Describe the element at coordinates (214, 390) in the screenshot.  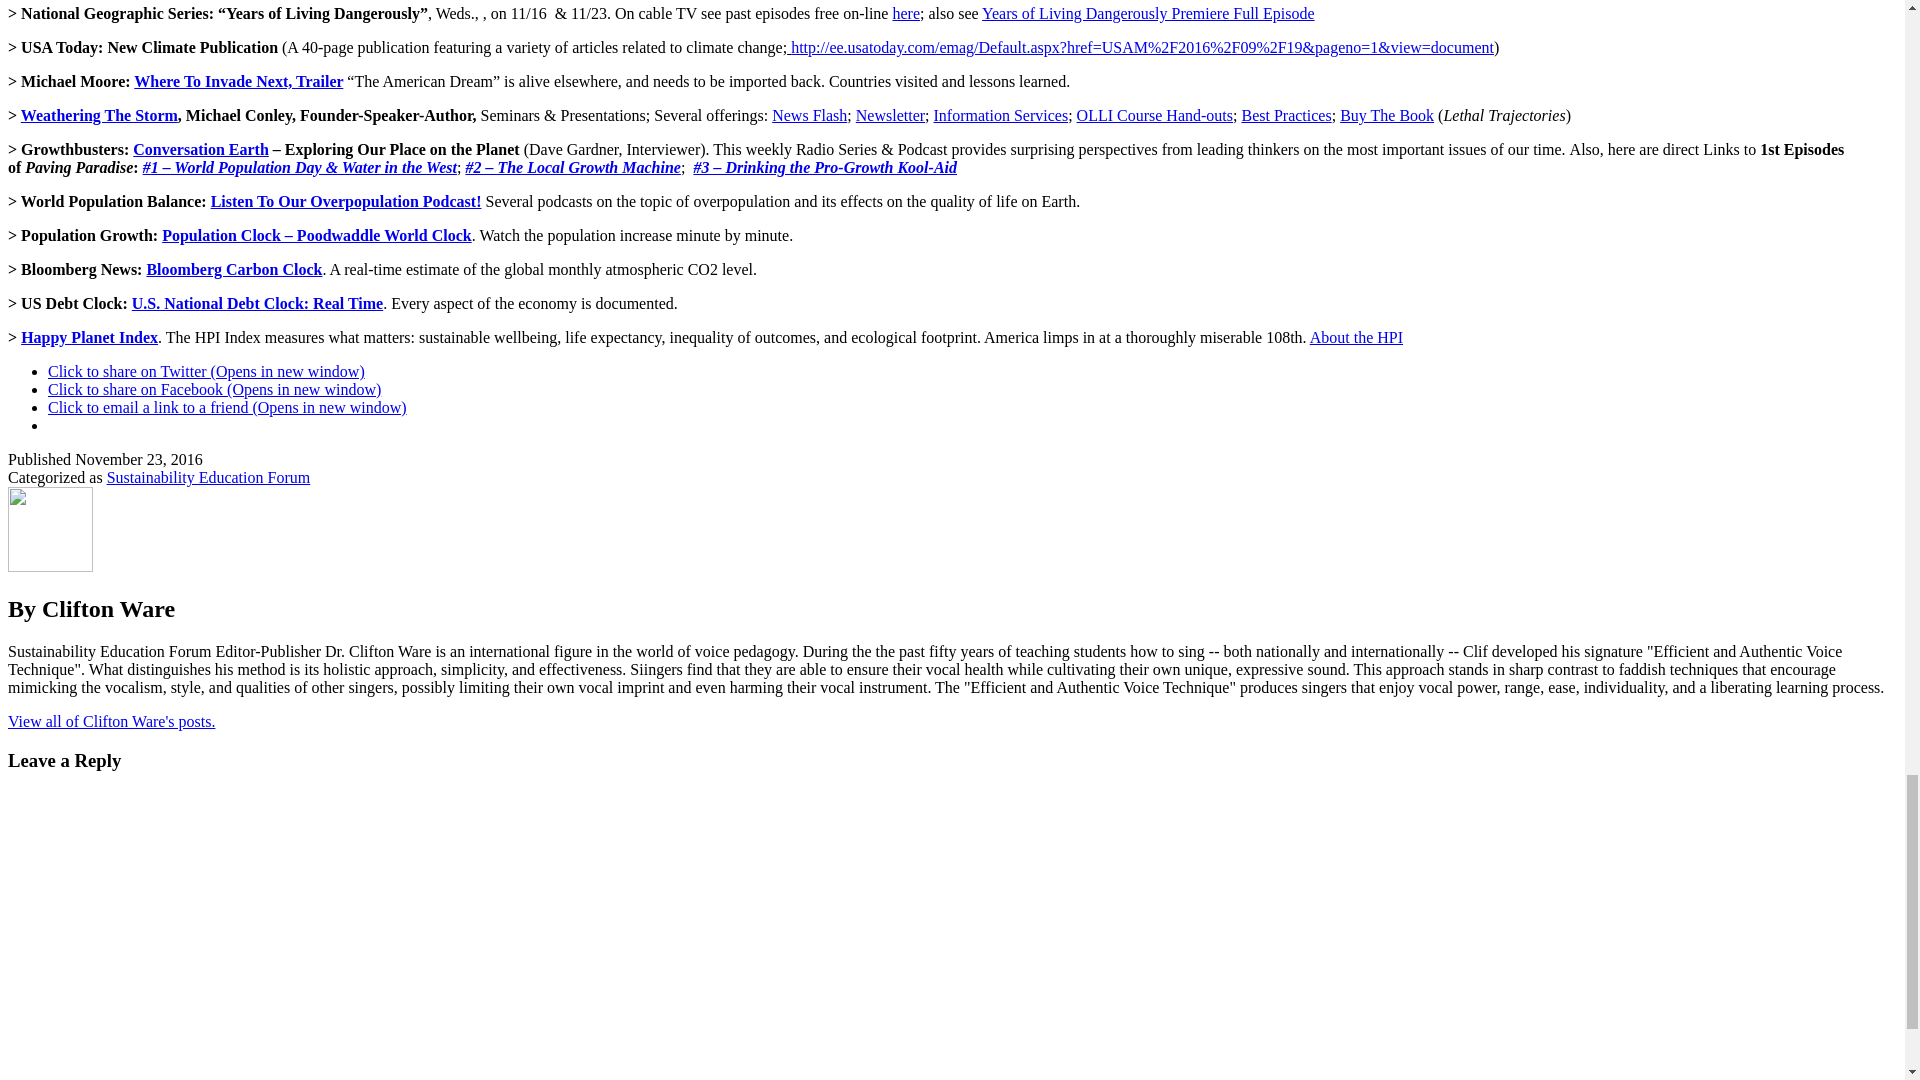
I see `Click to share on Facebook` at that location.